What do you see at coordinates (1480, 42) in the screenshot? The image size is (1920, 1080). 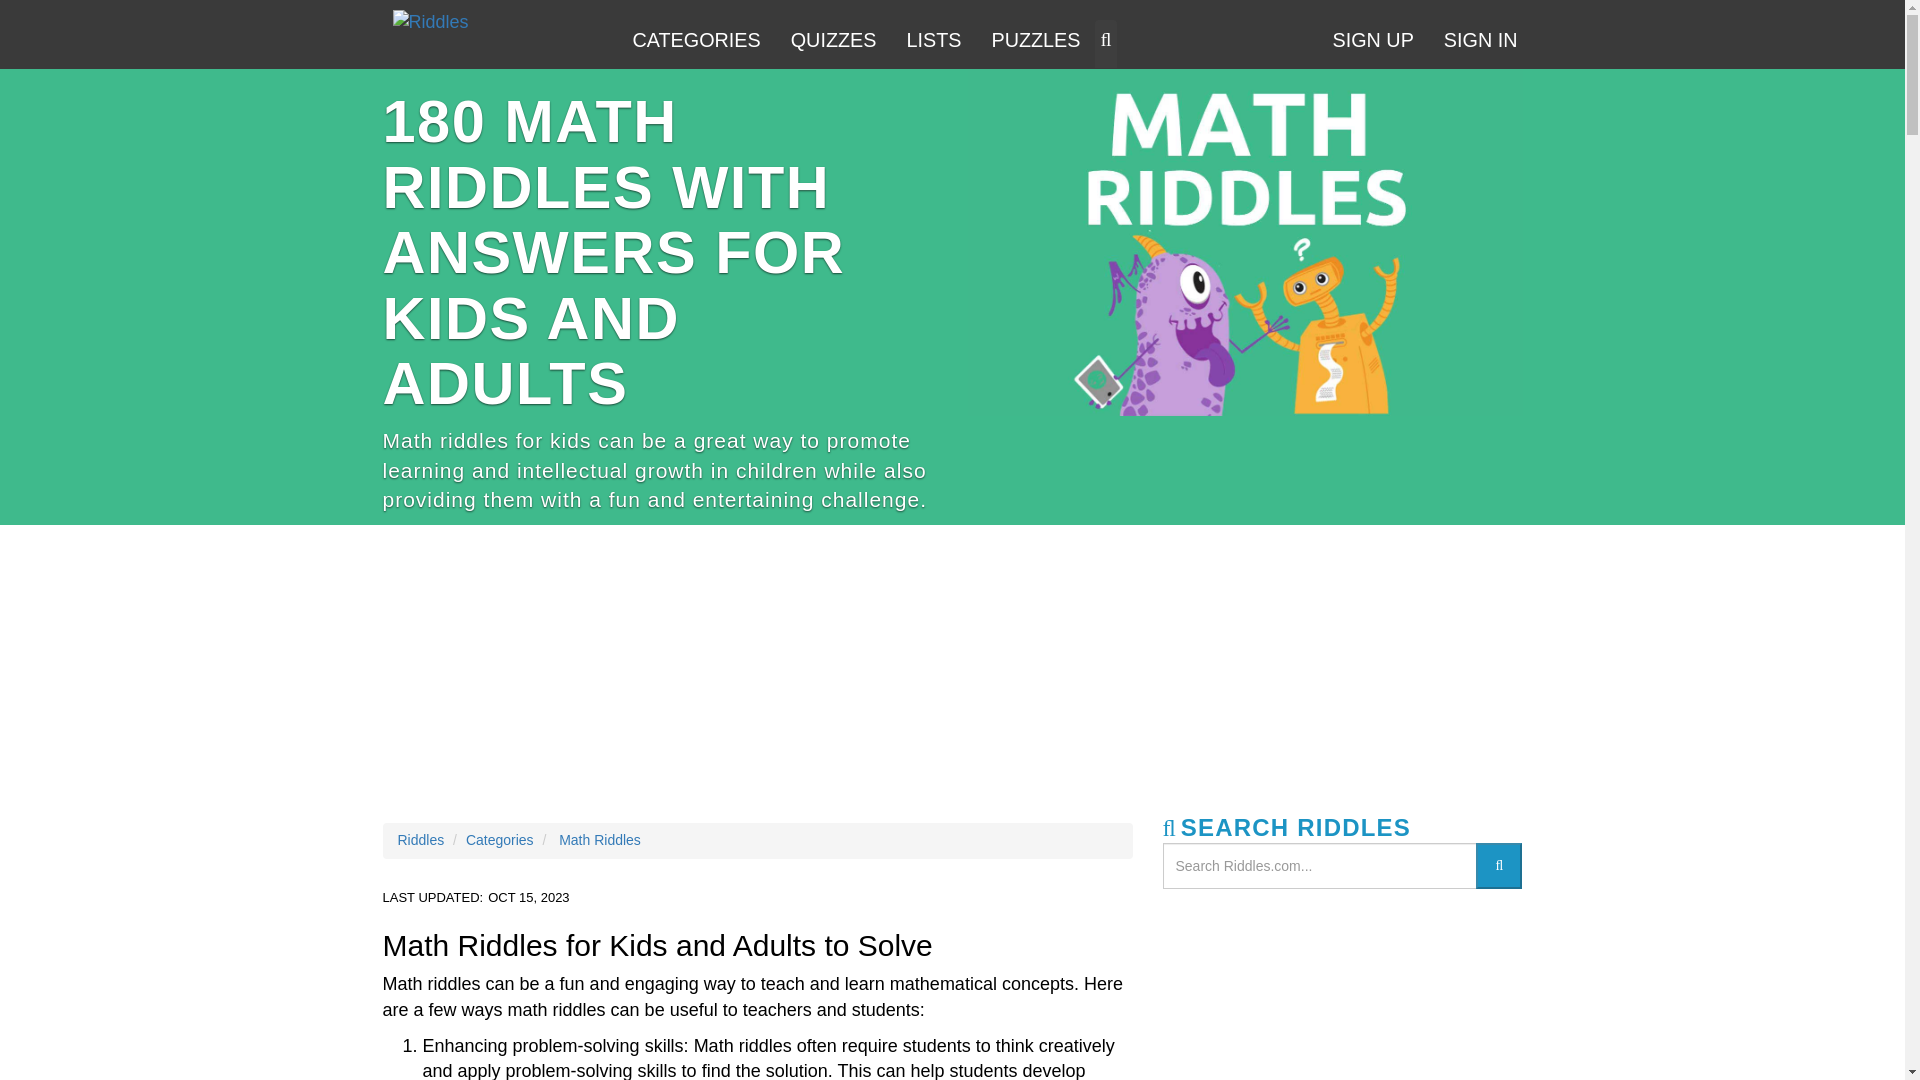 I see `SIGN IN` at bounding box center [1480, 42].